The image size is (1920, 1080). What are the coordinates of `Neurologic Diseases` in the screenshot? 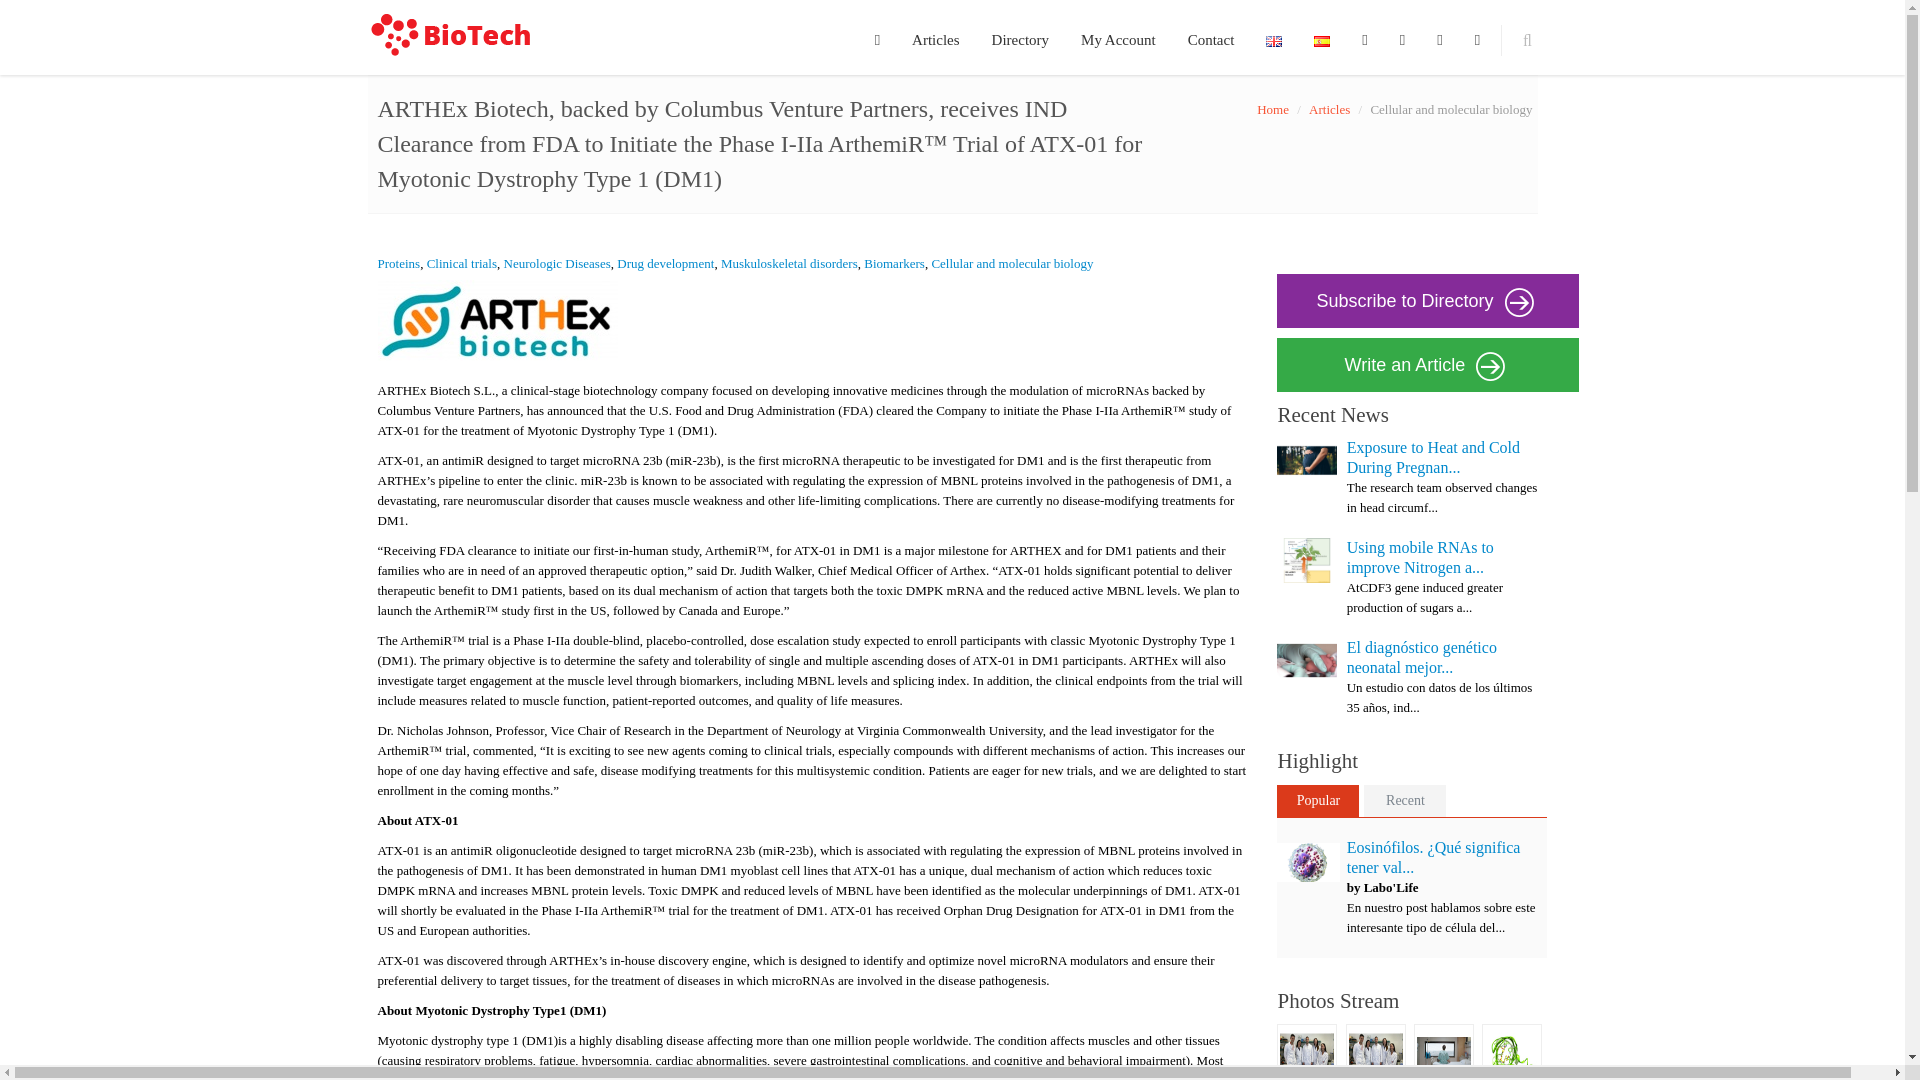 It's located at (556, 263).